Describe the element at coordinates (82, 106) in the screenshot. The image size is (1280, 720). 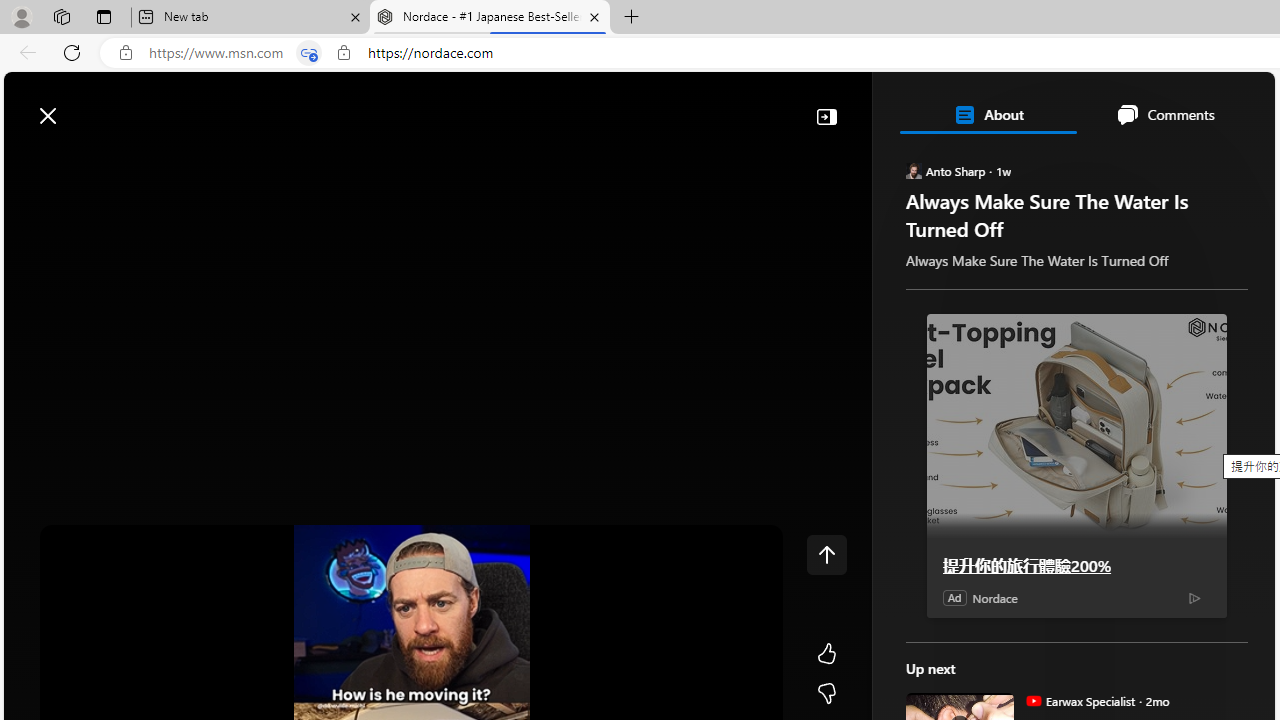
I see `Skip to footer` at that location.